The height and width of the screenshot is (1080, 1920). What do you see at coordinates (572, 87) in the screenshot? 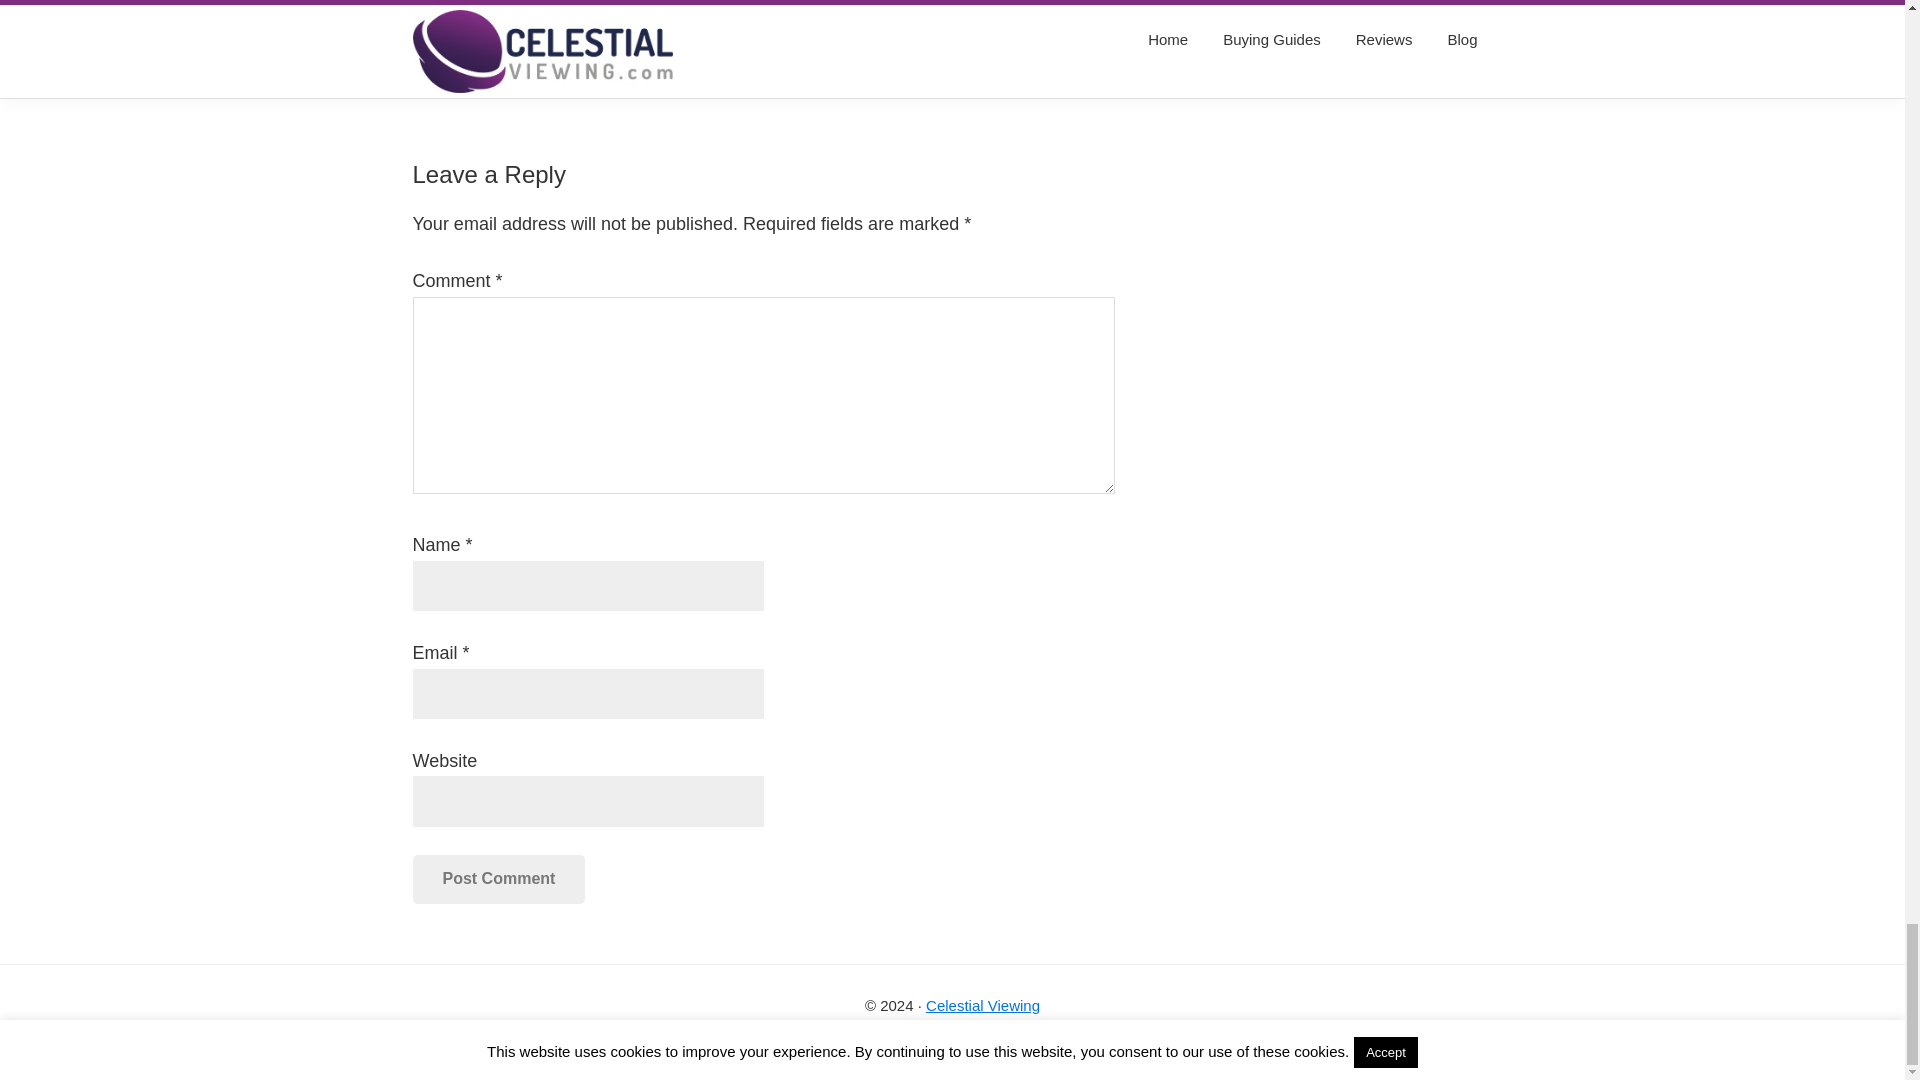
I see `Telescope Reviews` at bounding box center [572, 87].